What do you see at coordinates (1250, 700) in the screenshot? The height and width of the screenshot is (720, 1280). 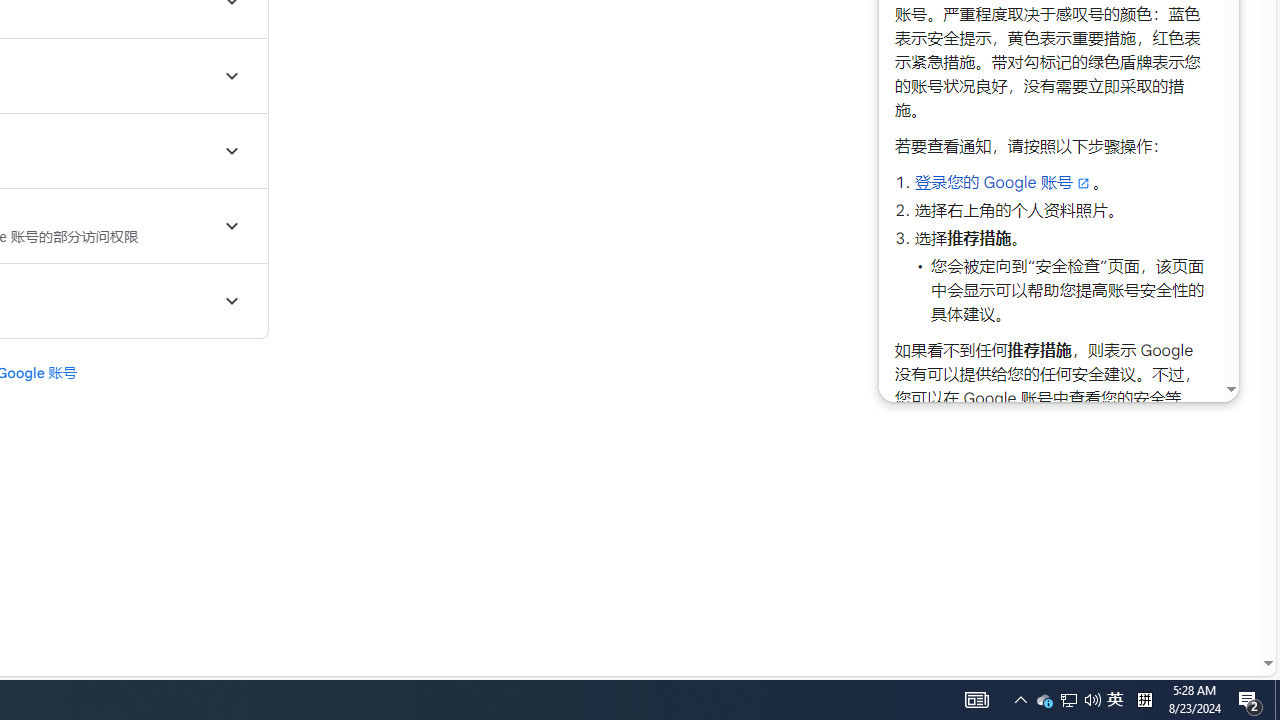 I see `Action Center, 2 new notifications` at bounding box center [1250, 700].